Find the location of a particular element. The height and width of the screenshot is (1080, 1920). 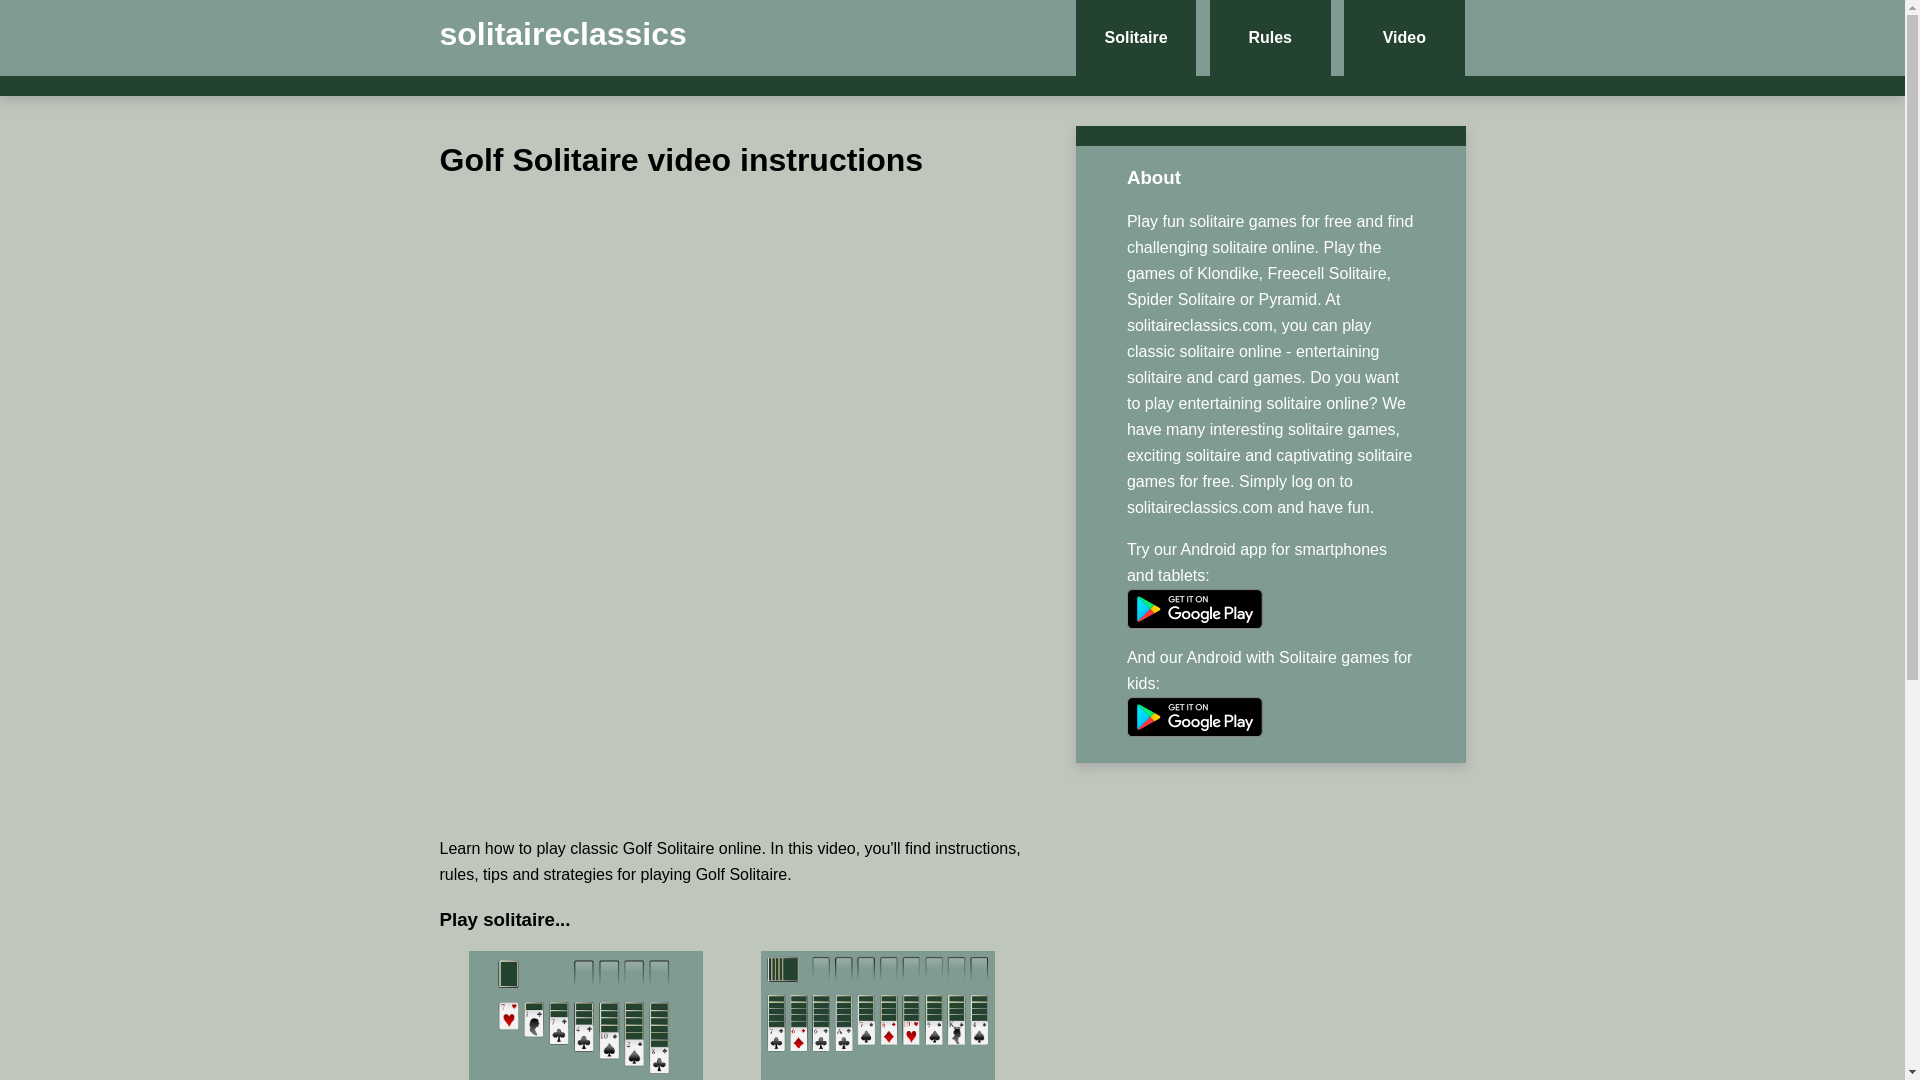

Rules is located at coordinates (1270, 38).